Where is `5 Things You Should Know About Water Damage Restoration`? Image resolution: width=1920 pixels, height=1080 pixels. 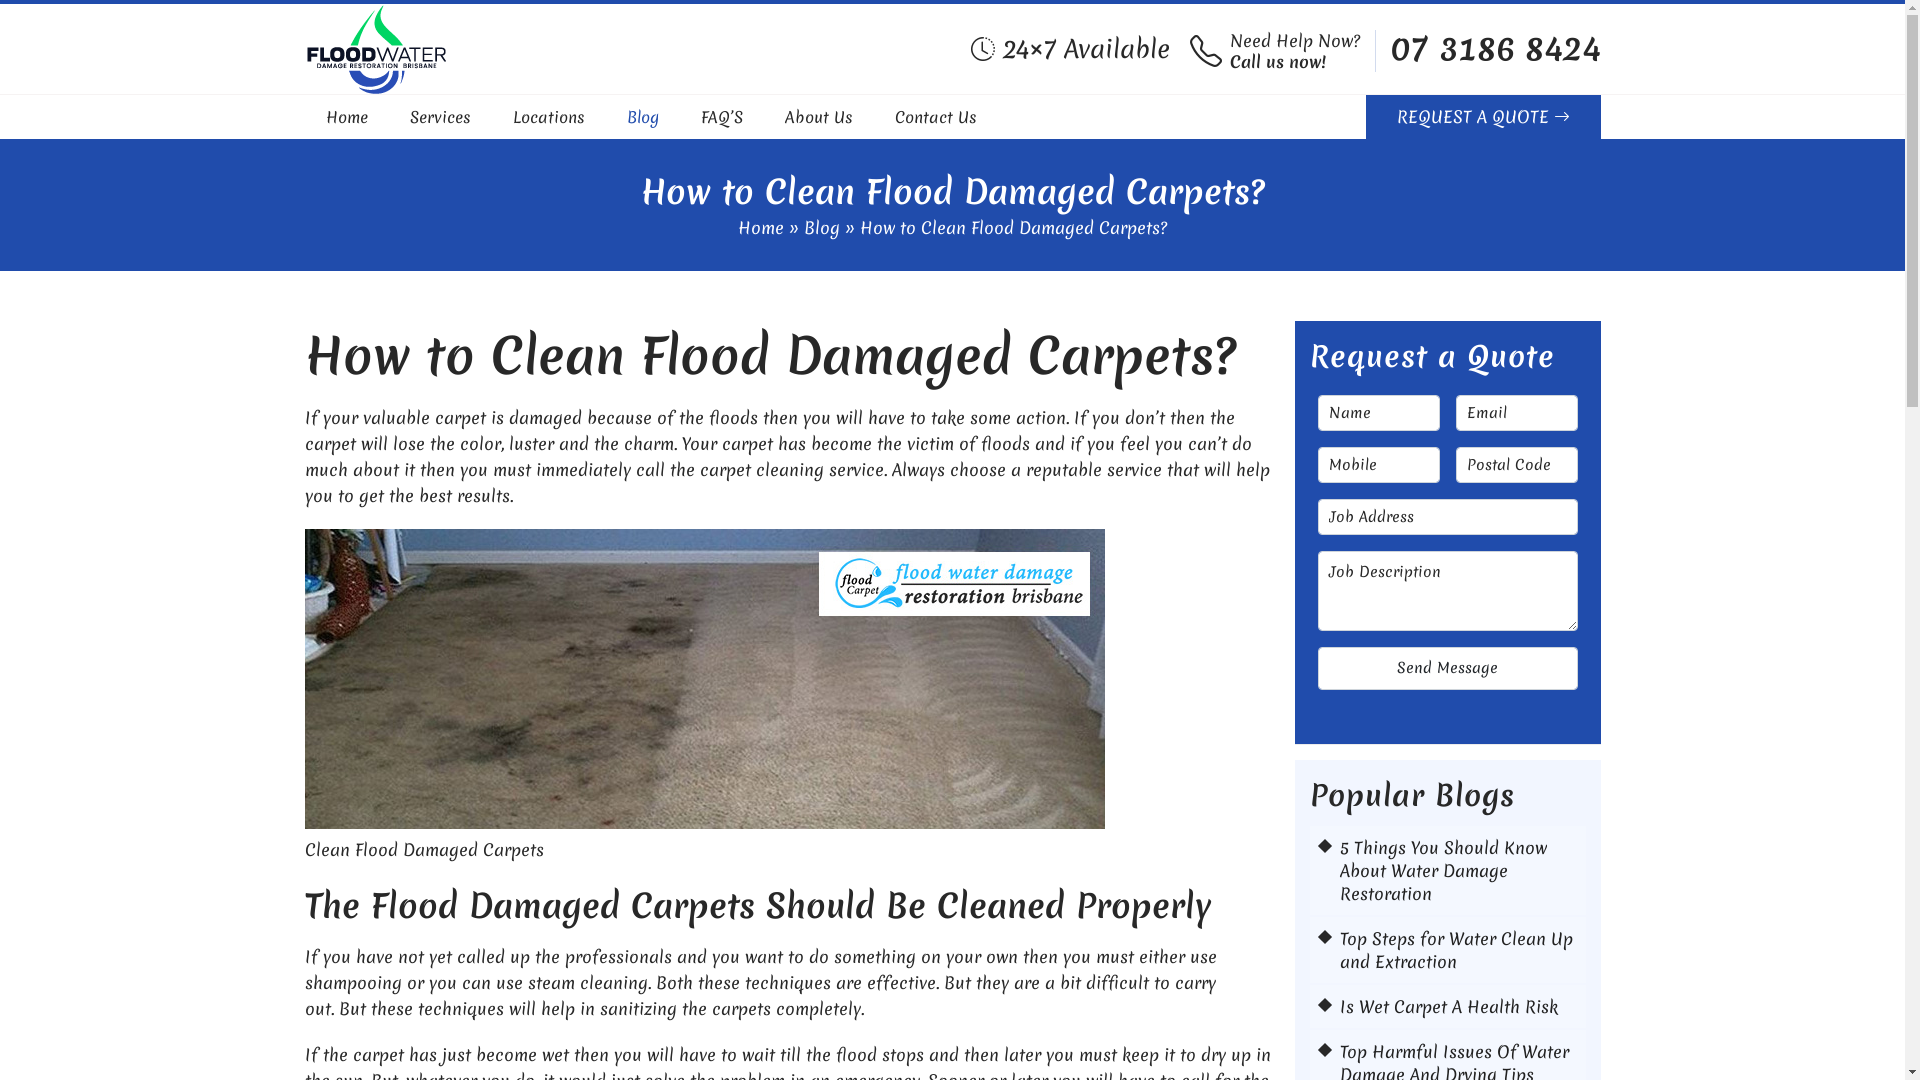 5 Things You Should Know About Water Damage Restoration is located at coordinates (1458, 870).